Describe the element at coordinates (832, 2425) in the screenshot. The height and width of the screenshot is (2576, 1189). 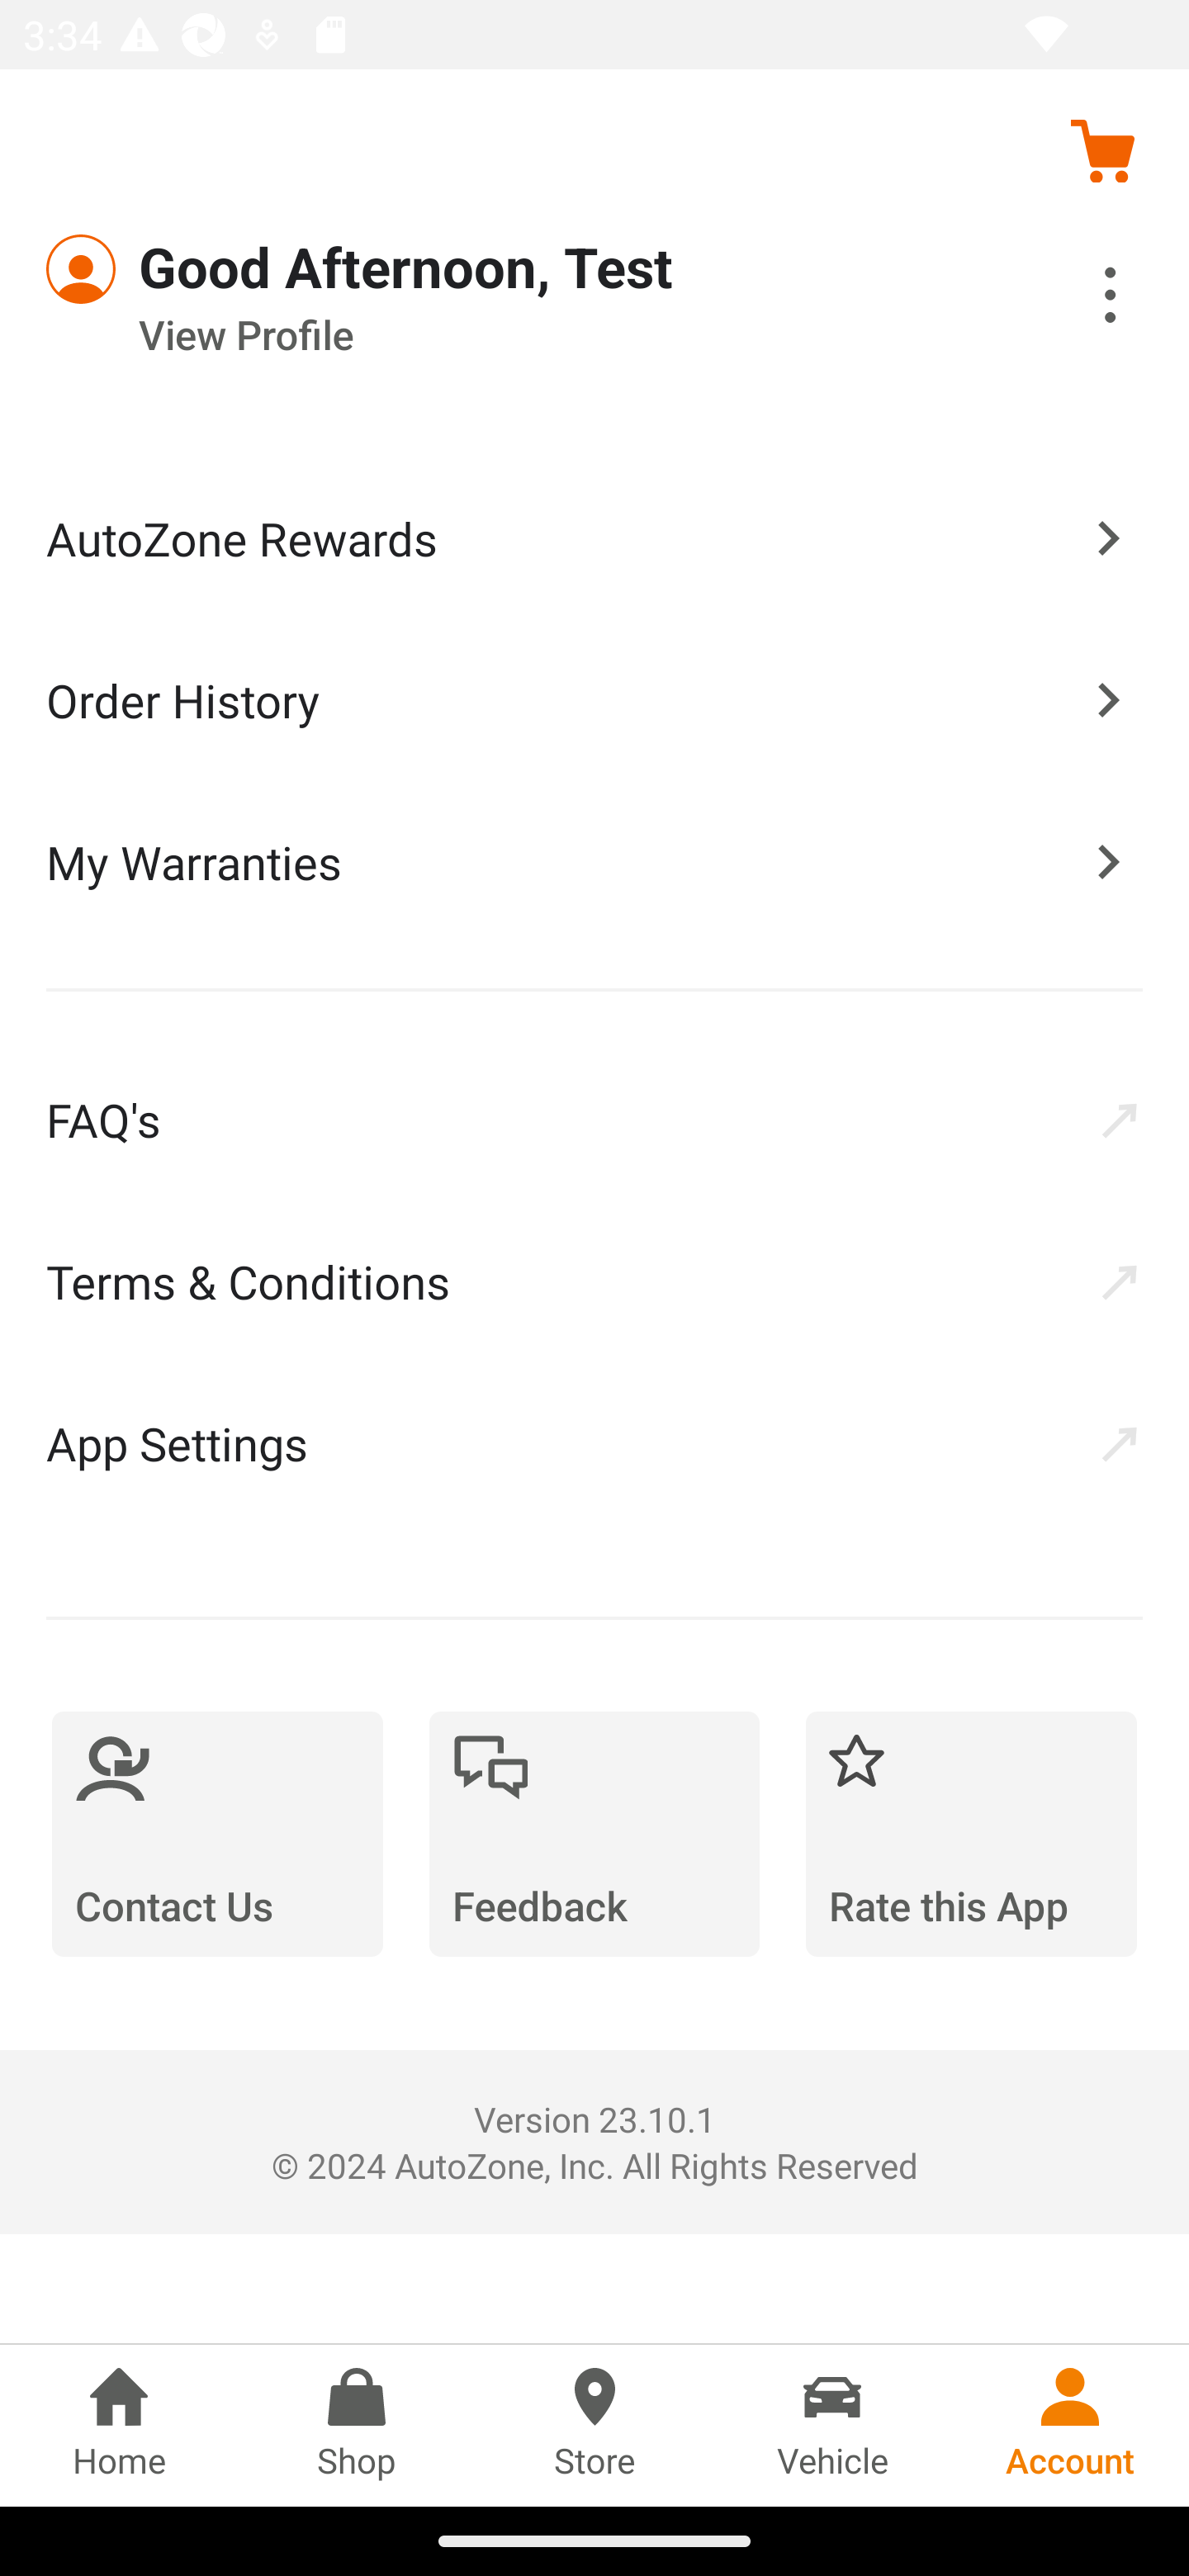
I see `Vehicle` at that location.